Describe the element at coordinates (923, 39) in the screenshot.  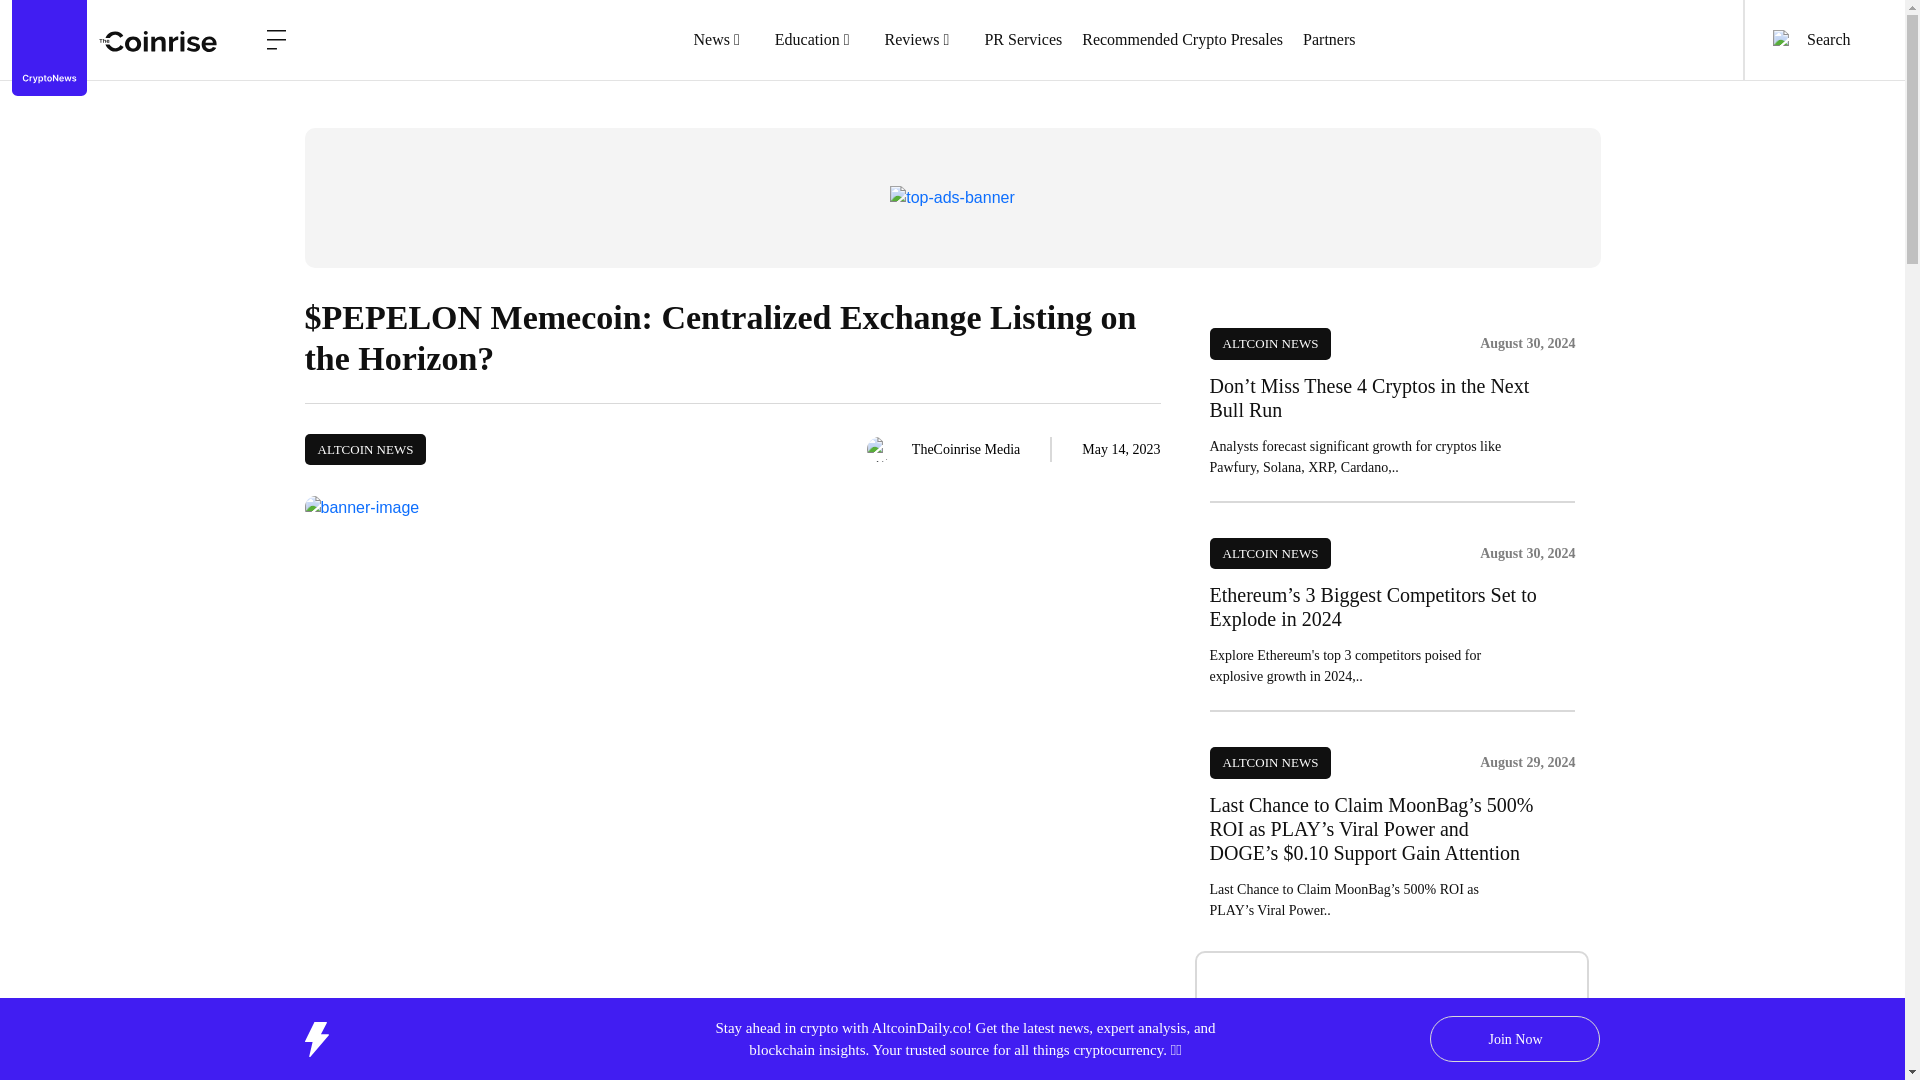
I see `Reviews` at that location.